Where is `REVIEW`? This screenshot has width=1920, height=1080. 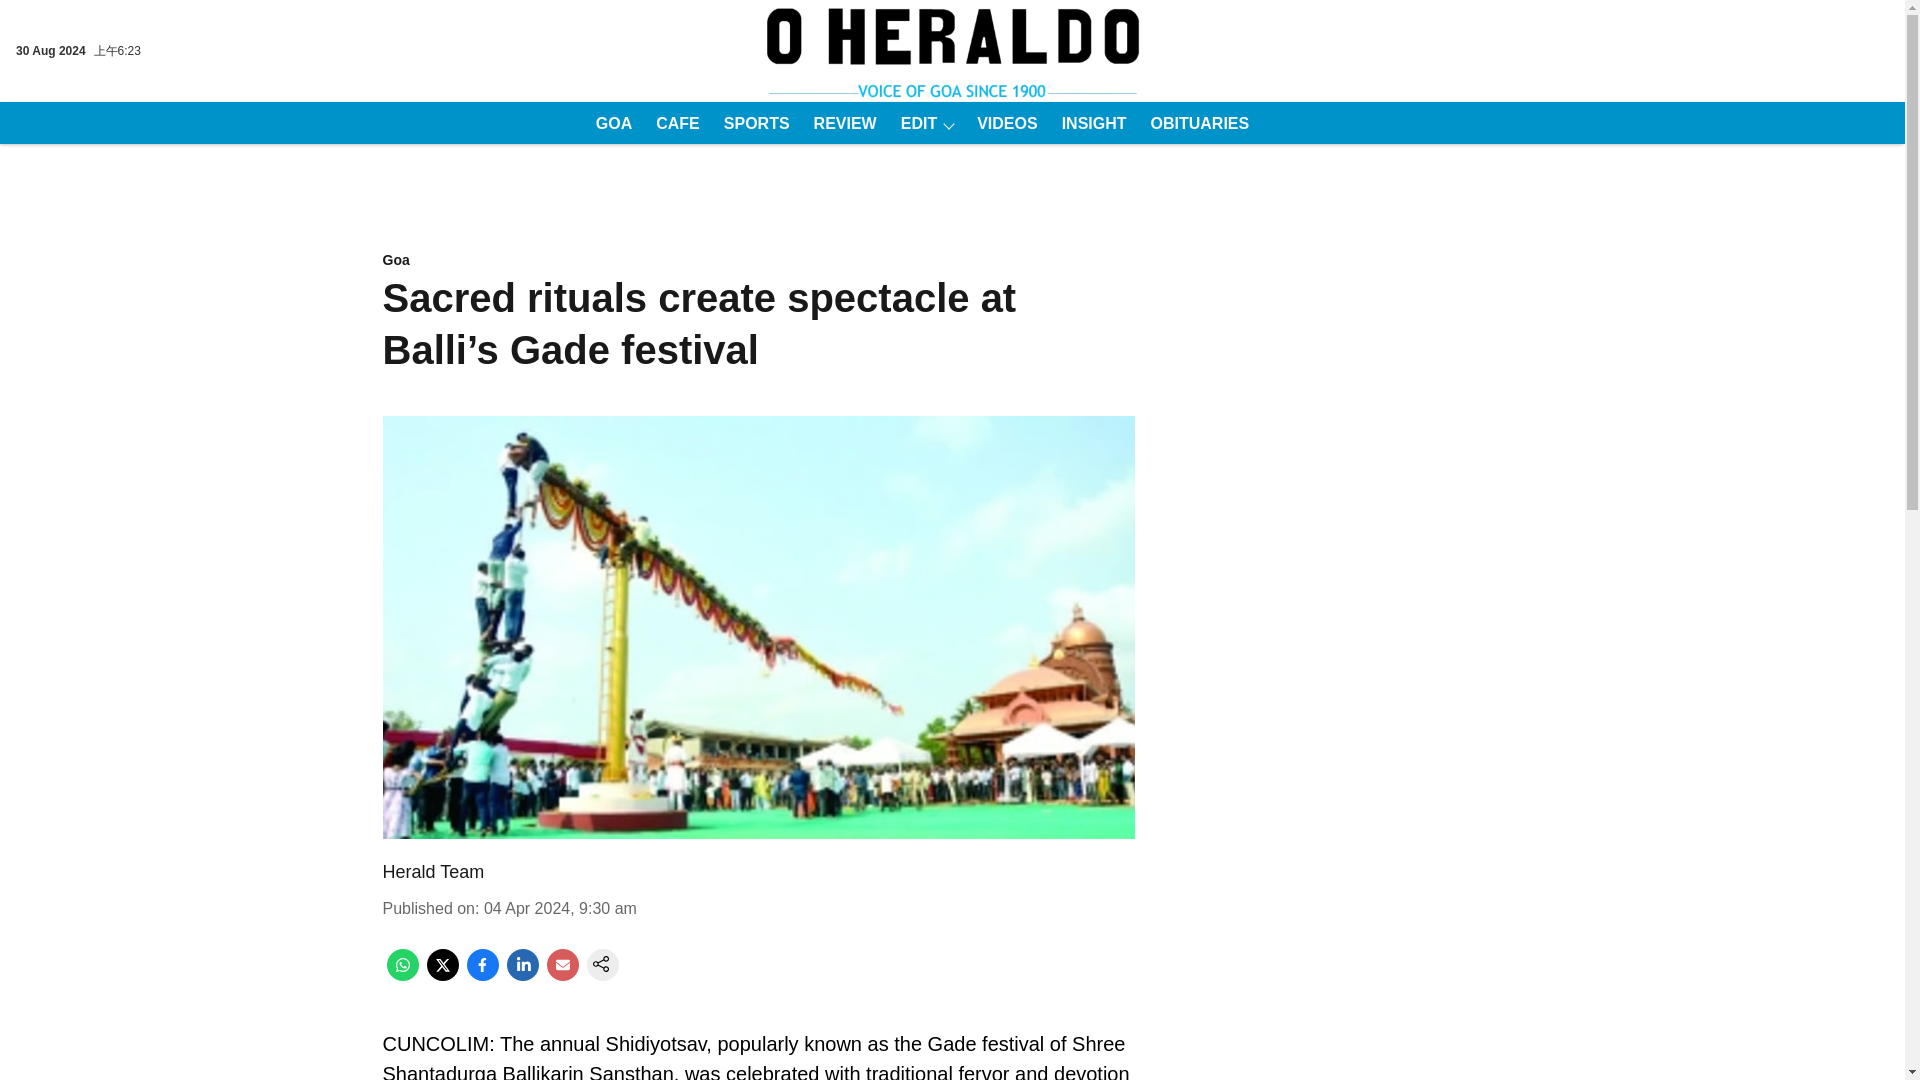
REVIEW is located at coordinates (840, 123).